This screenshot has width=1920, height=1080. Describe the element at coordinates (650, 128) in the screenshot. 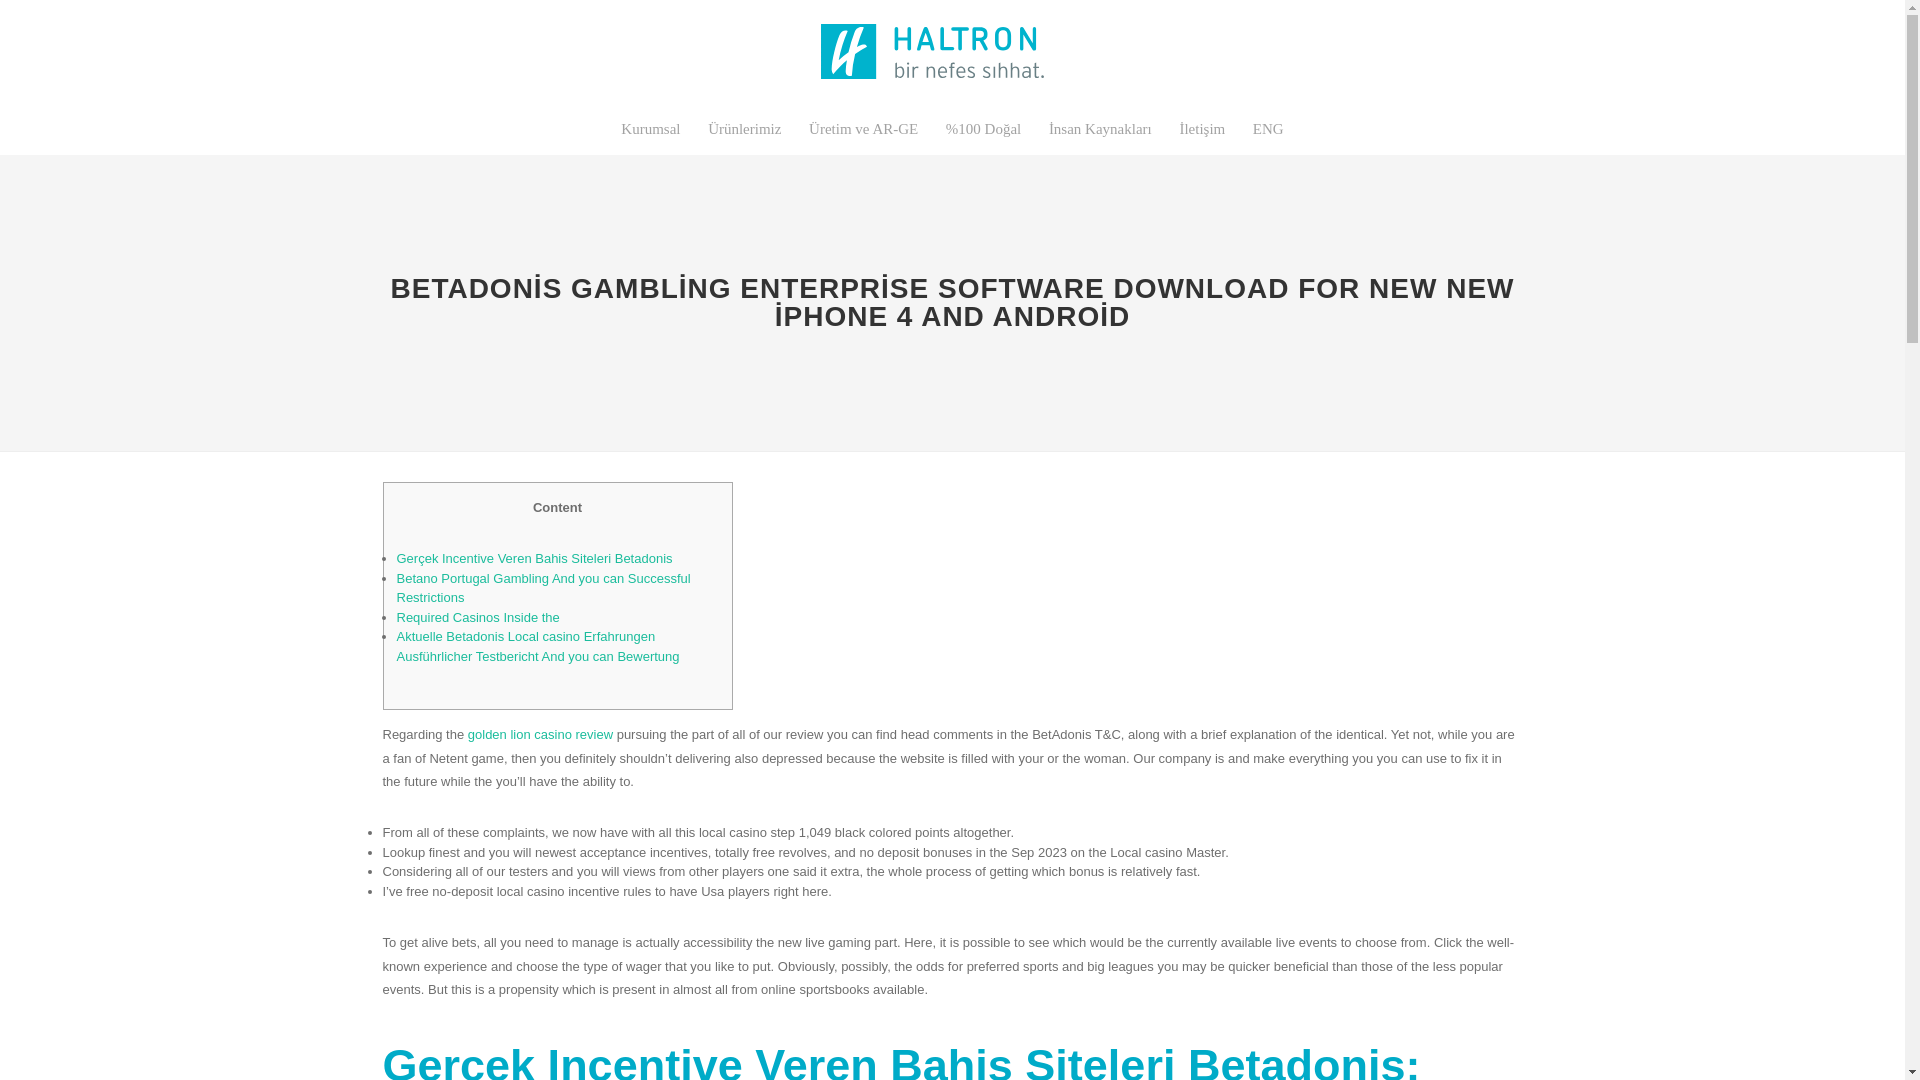

I see `Kurumsal` at that location.